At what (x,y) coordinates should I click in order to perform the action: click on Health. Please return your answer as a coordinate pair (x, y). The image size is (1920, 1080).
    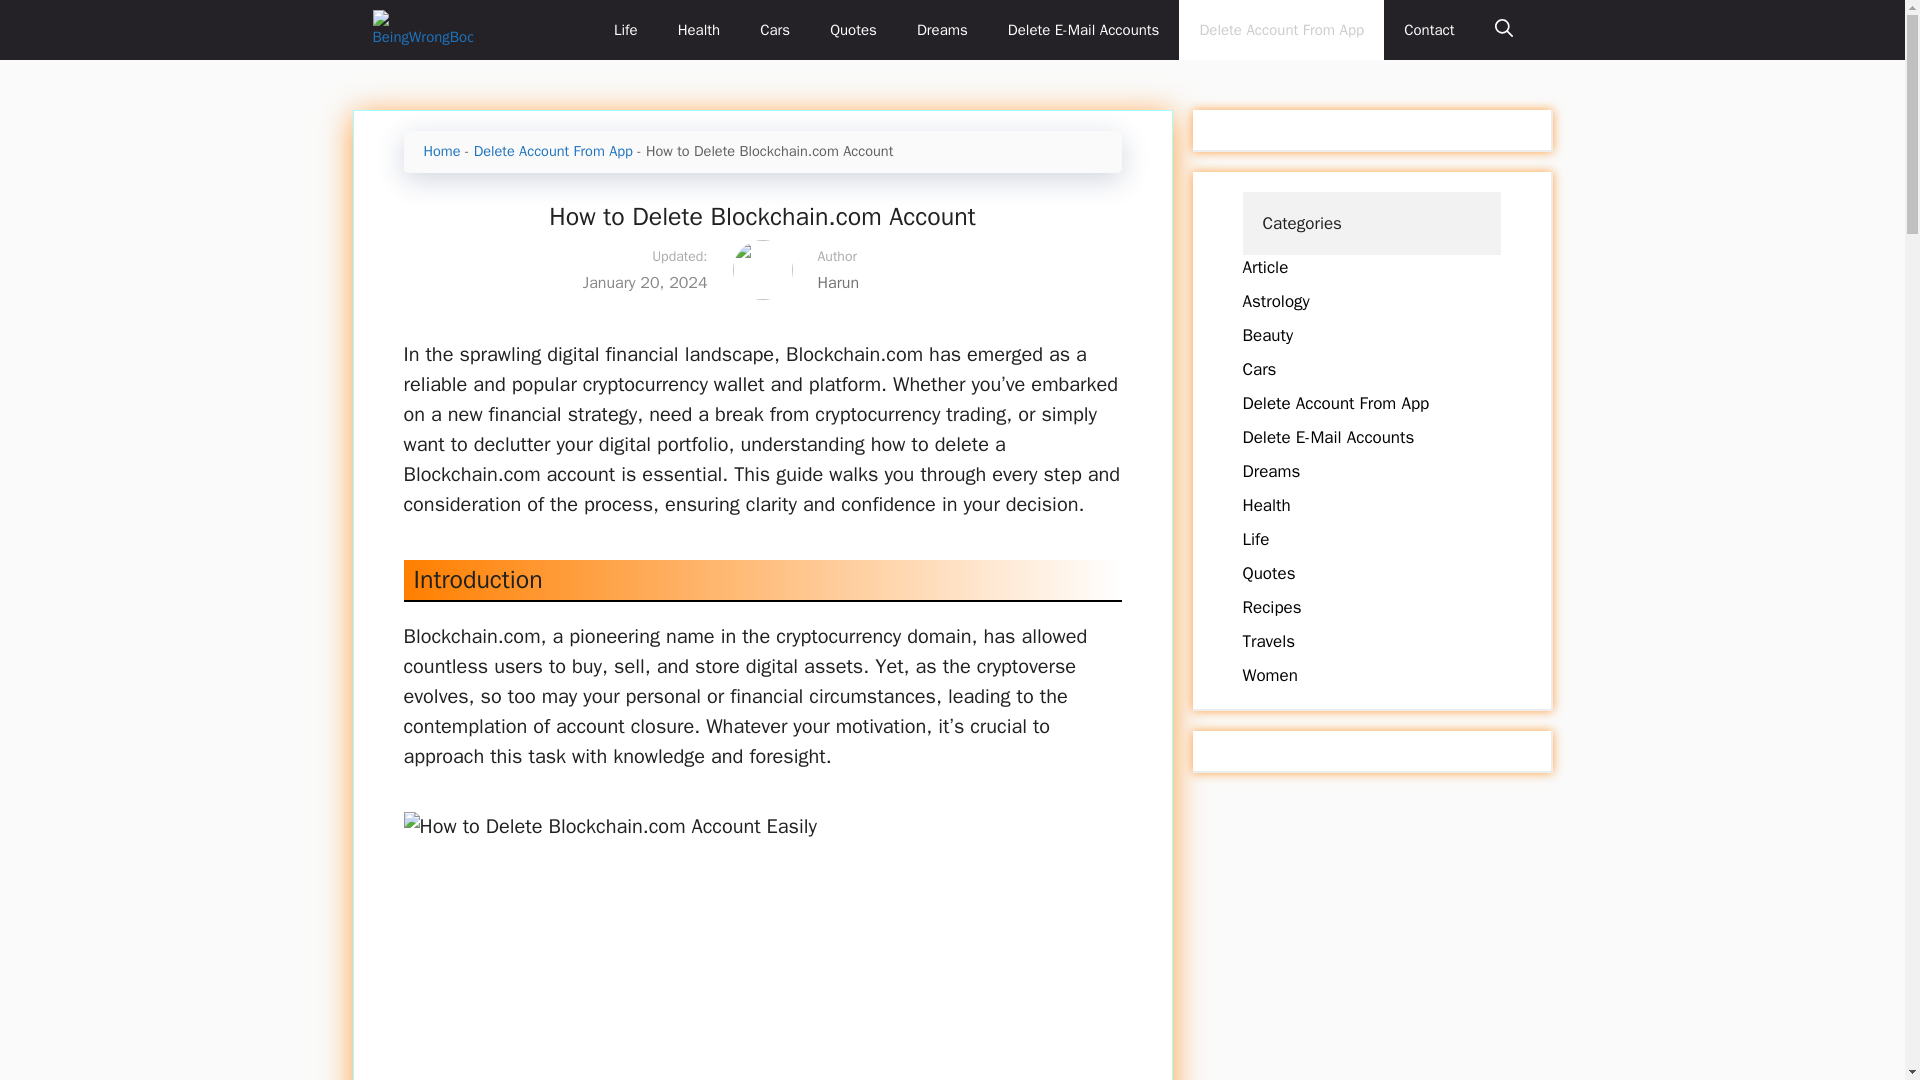
    Looking at the image, I should click on (1266, 505).